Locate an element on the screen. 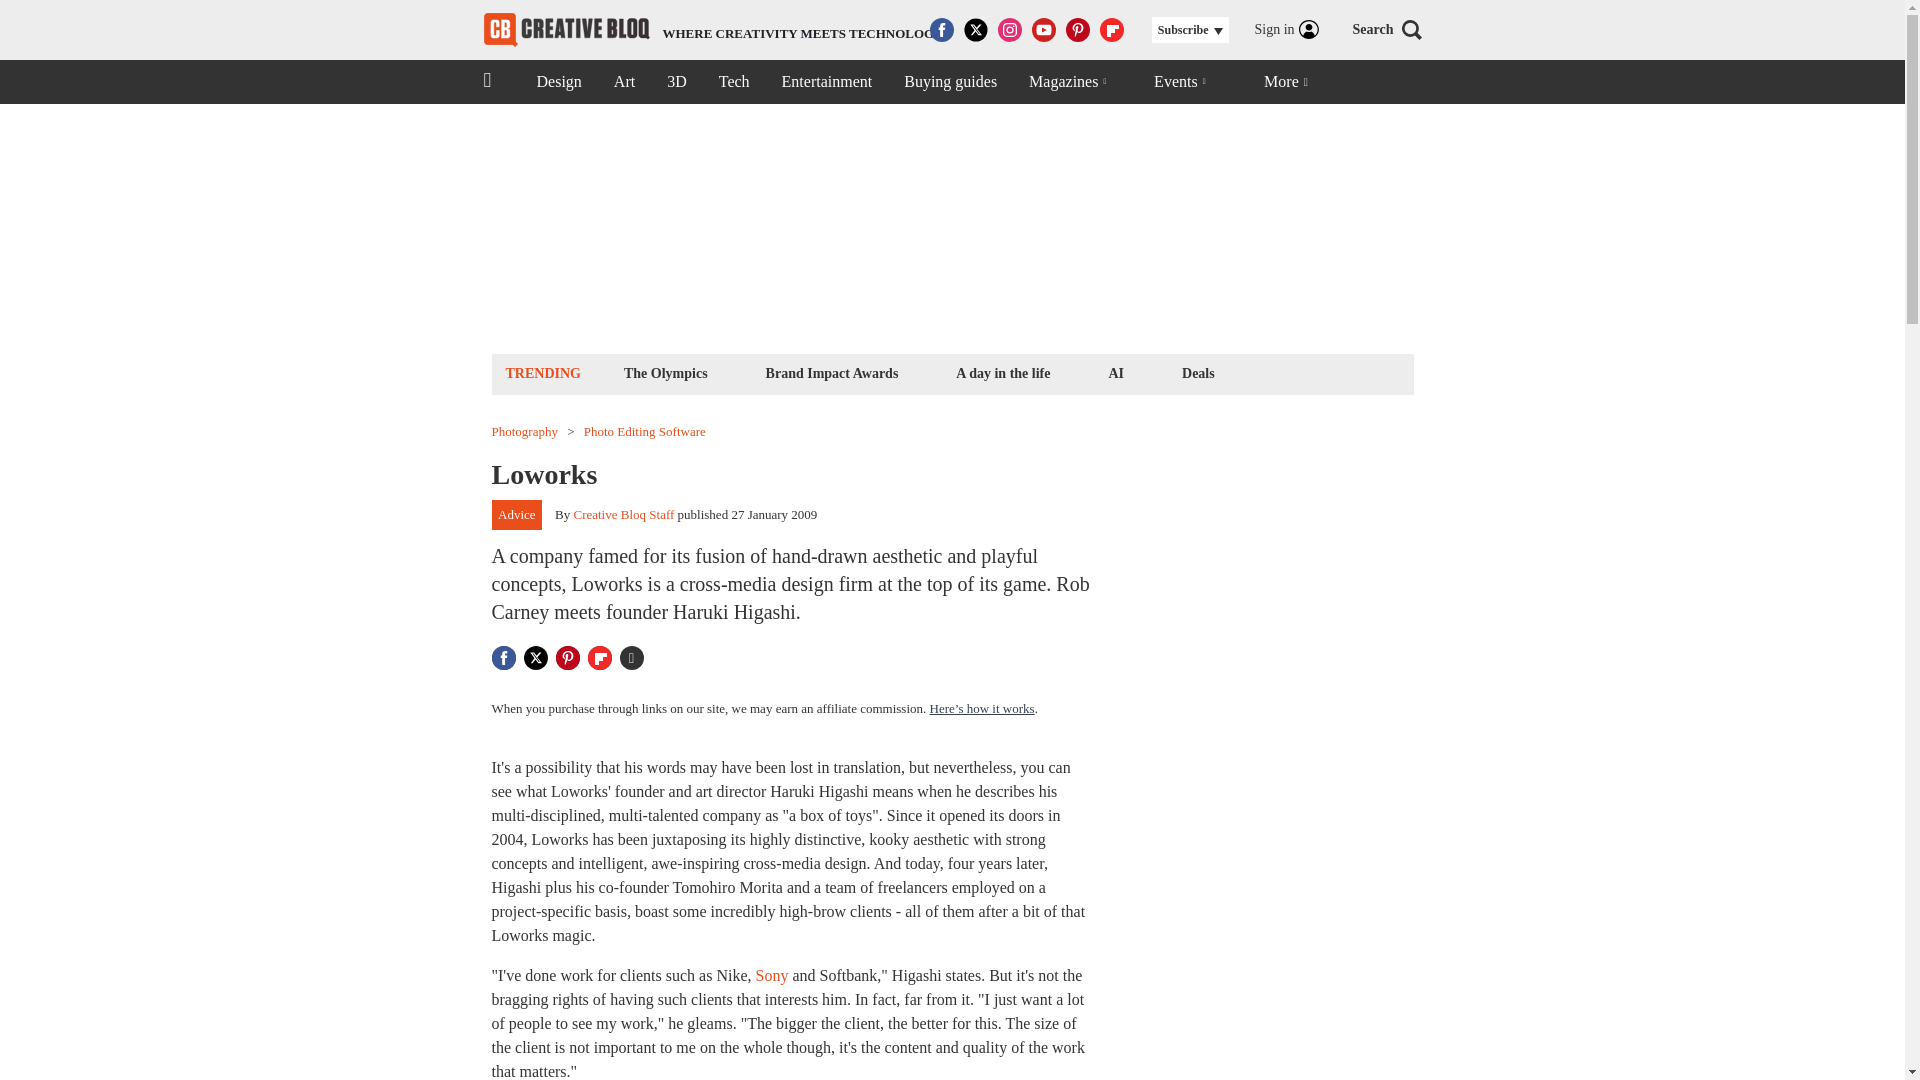 The width and height of the screenshot is (1920, 1080). AI is located at coordinates (676, 82).